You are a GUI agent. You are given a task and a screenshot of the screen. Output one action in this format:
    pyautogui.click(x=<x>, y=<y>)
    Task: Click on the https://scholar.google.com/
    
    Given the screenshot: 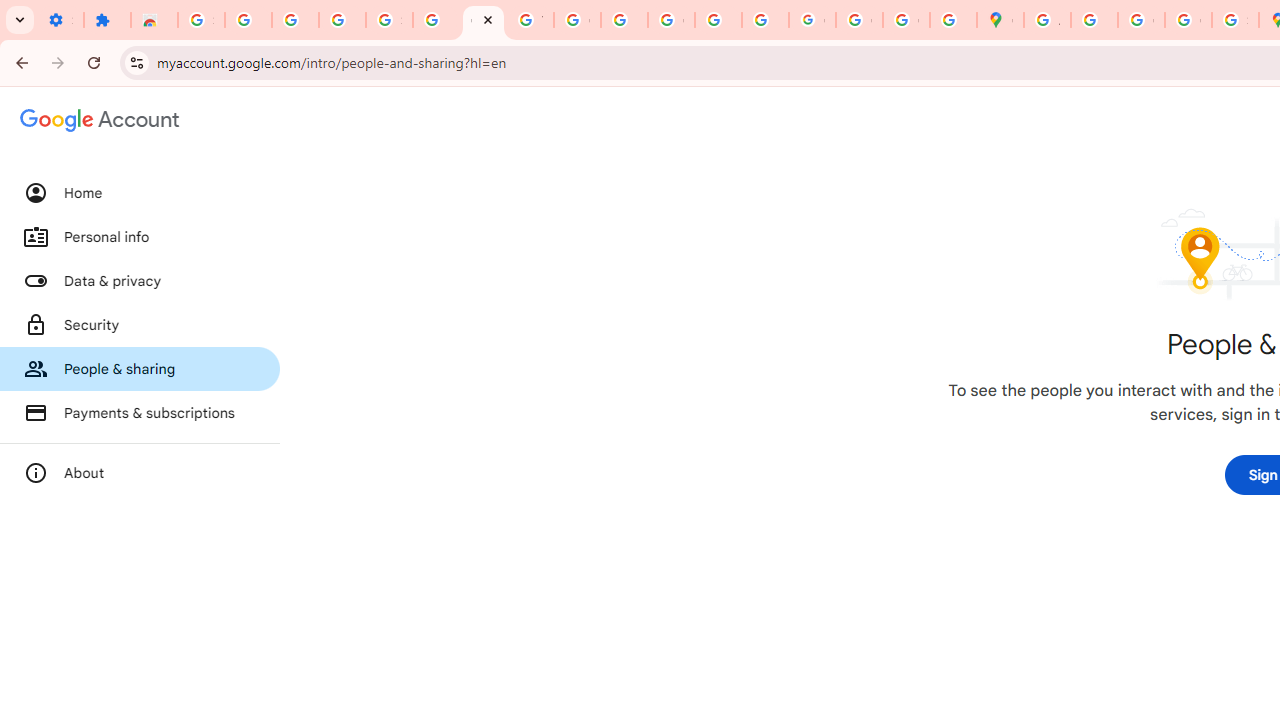 What is the action you would take?
    pyautogui.click(x=624, y=20)
    